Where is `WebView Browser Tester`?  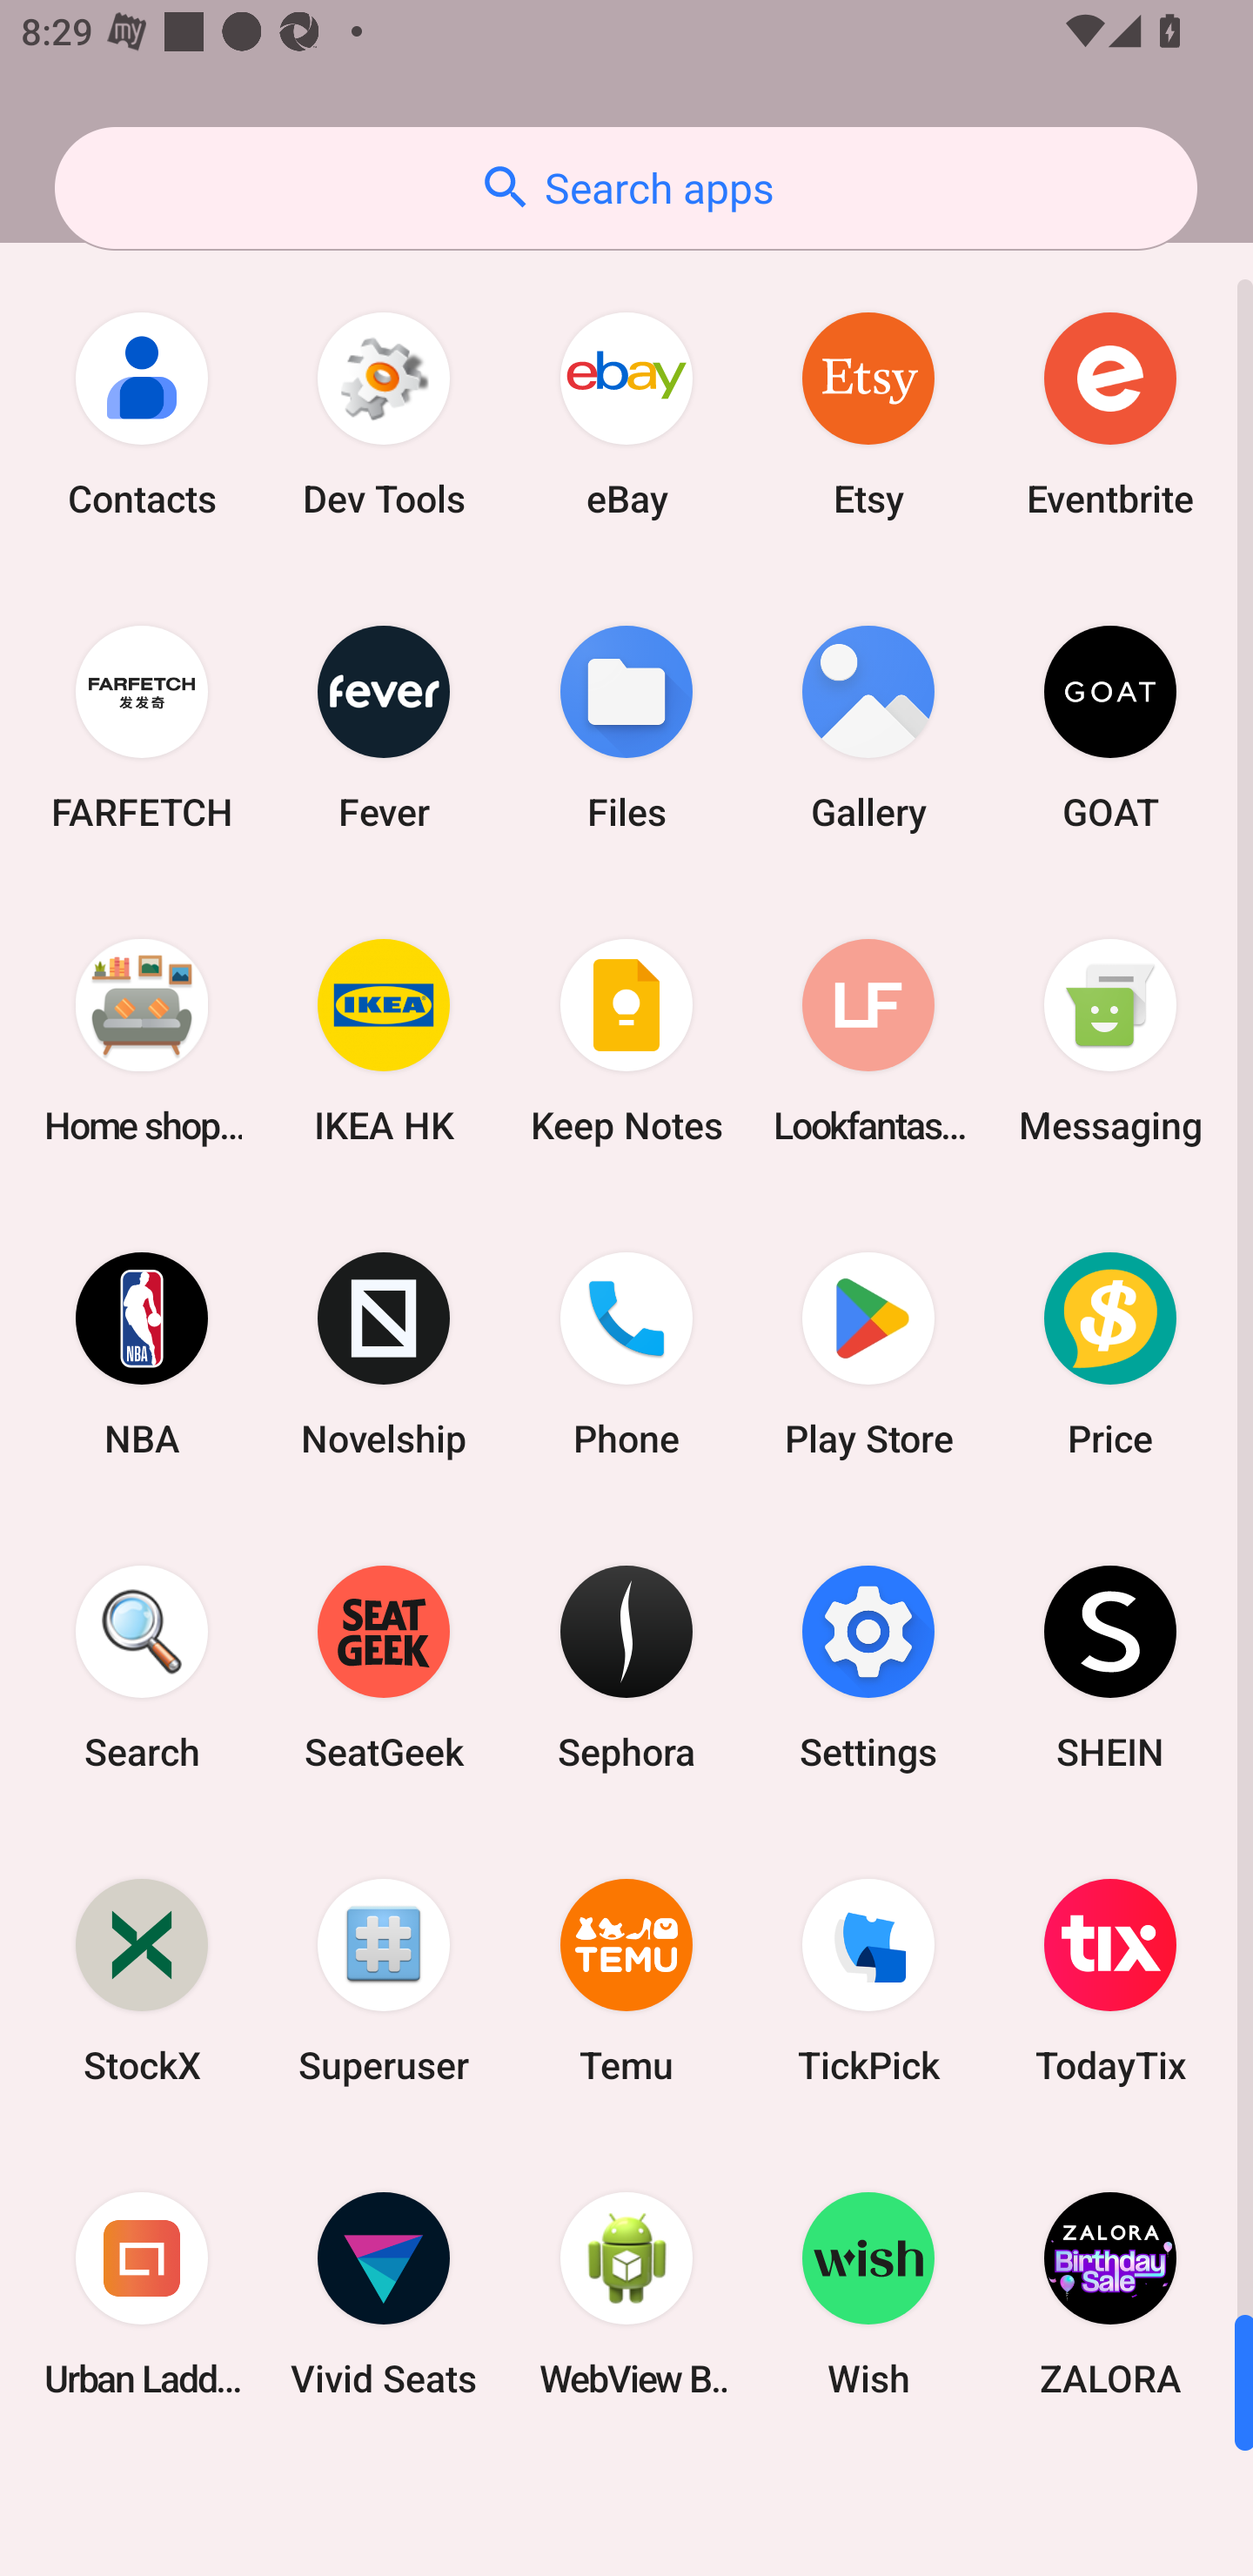 WebView Browser Tester is located at coordinates (626, 2293).